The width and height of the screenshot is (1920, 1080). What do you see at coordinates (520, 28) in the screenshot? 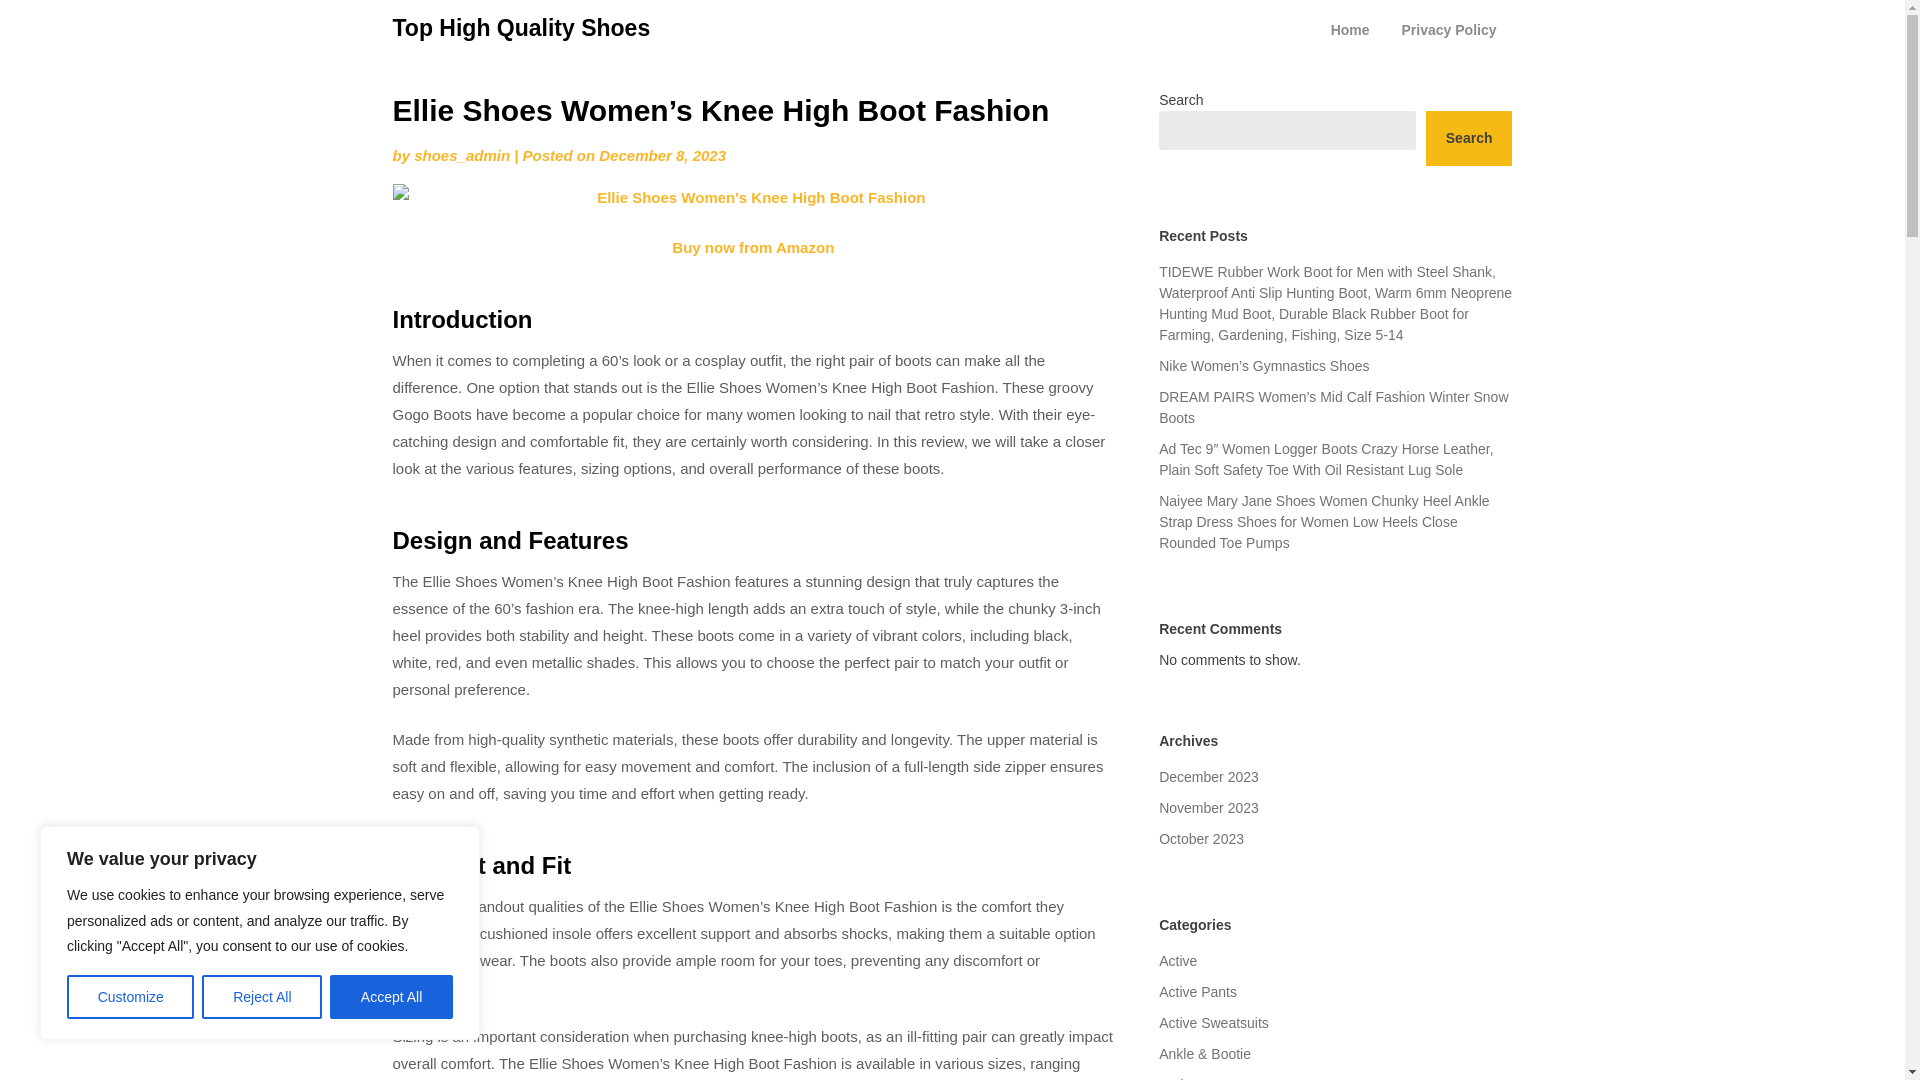
I see `Top High Quality Shoes` at bounding box center [520, 28].